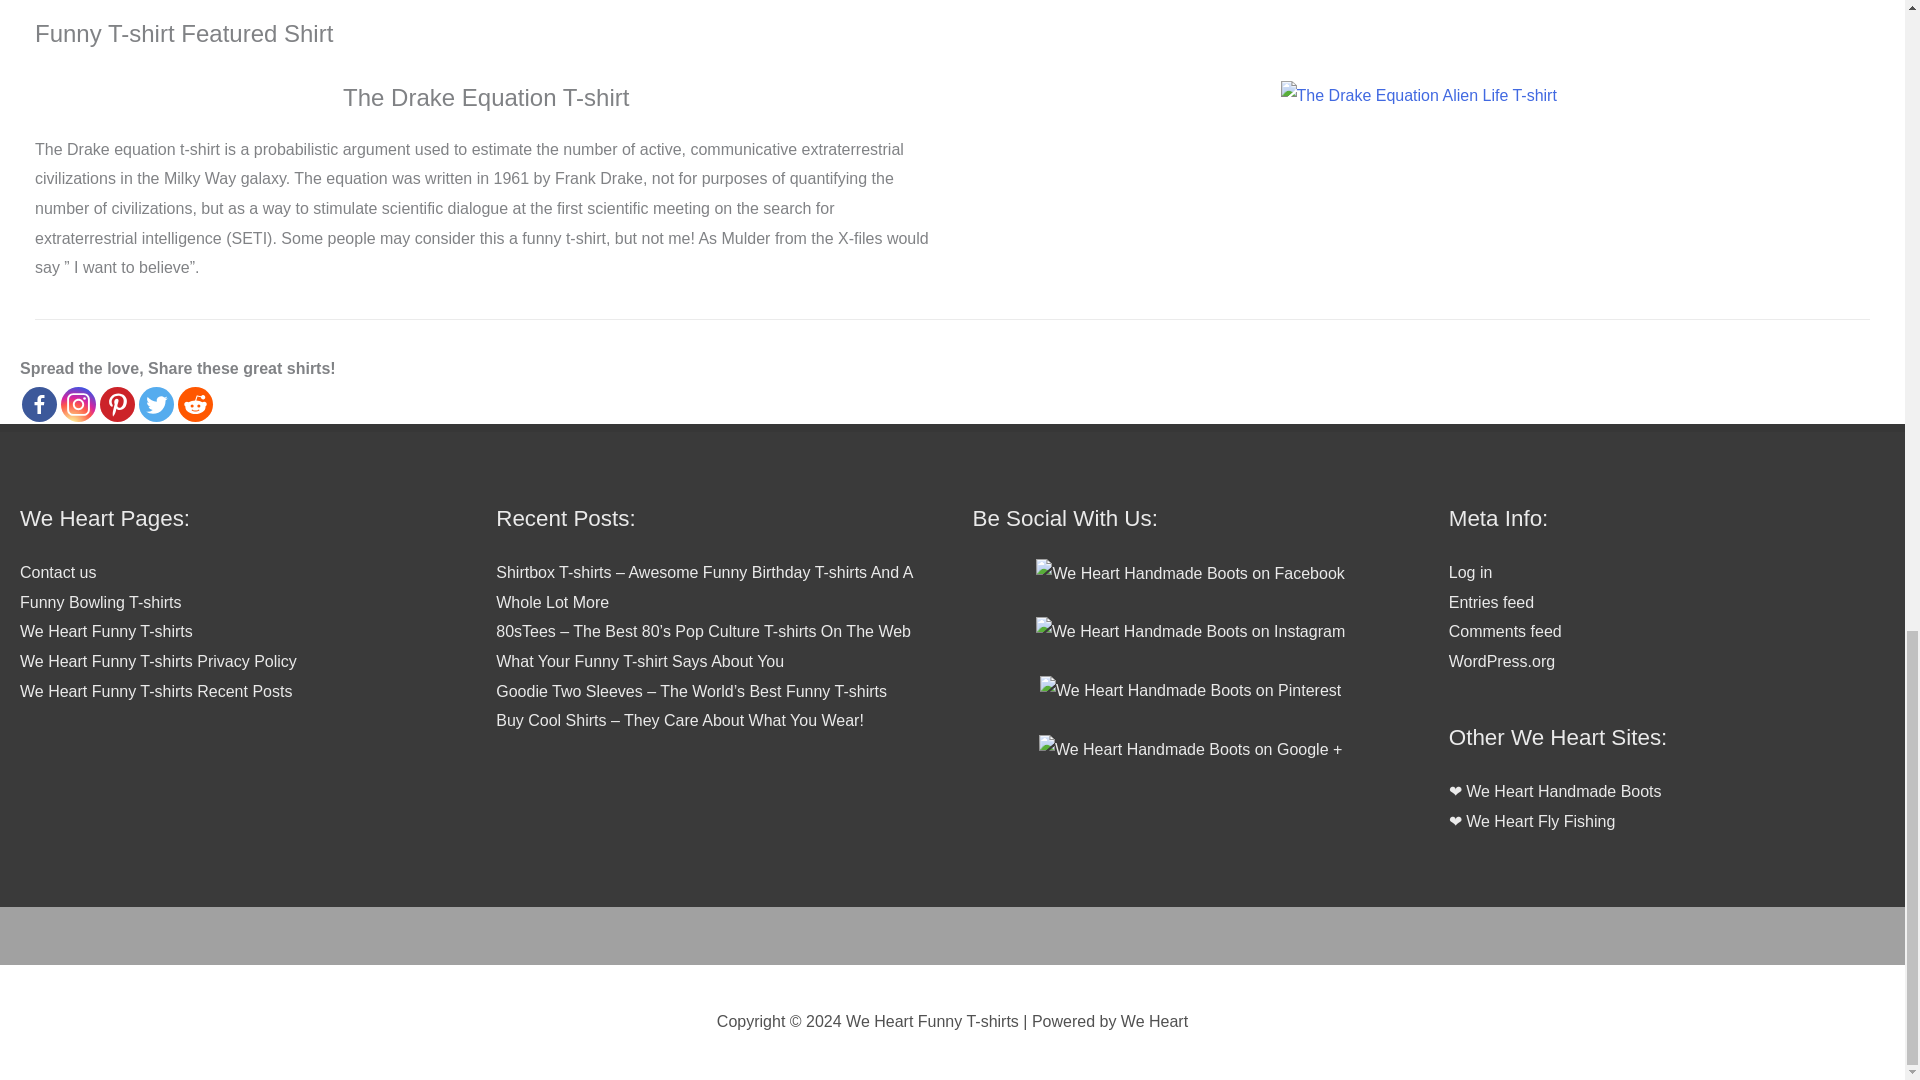  Describe the element at coordinates (158, 661) in the screenshot. I see `We Heart Funny T-shirts Privacy Policy` at that location.